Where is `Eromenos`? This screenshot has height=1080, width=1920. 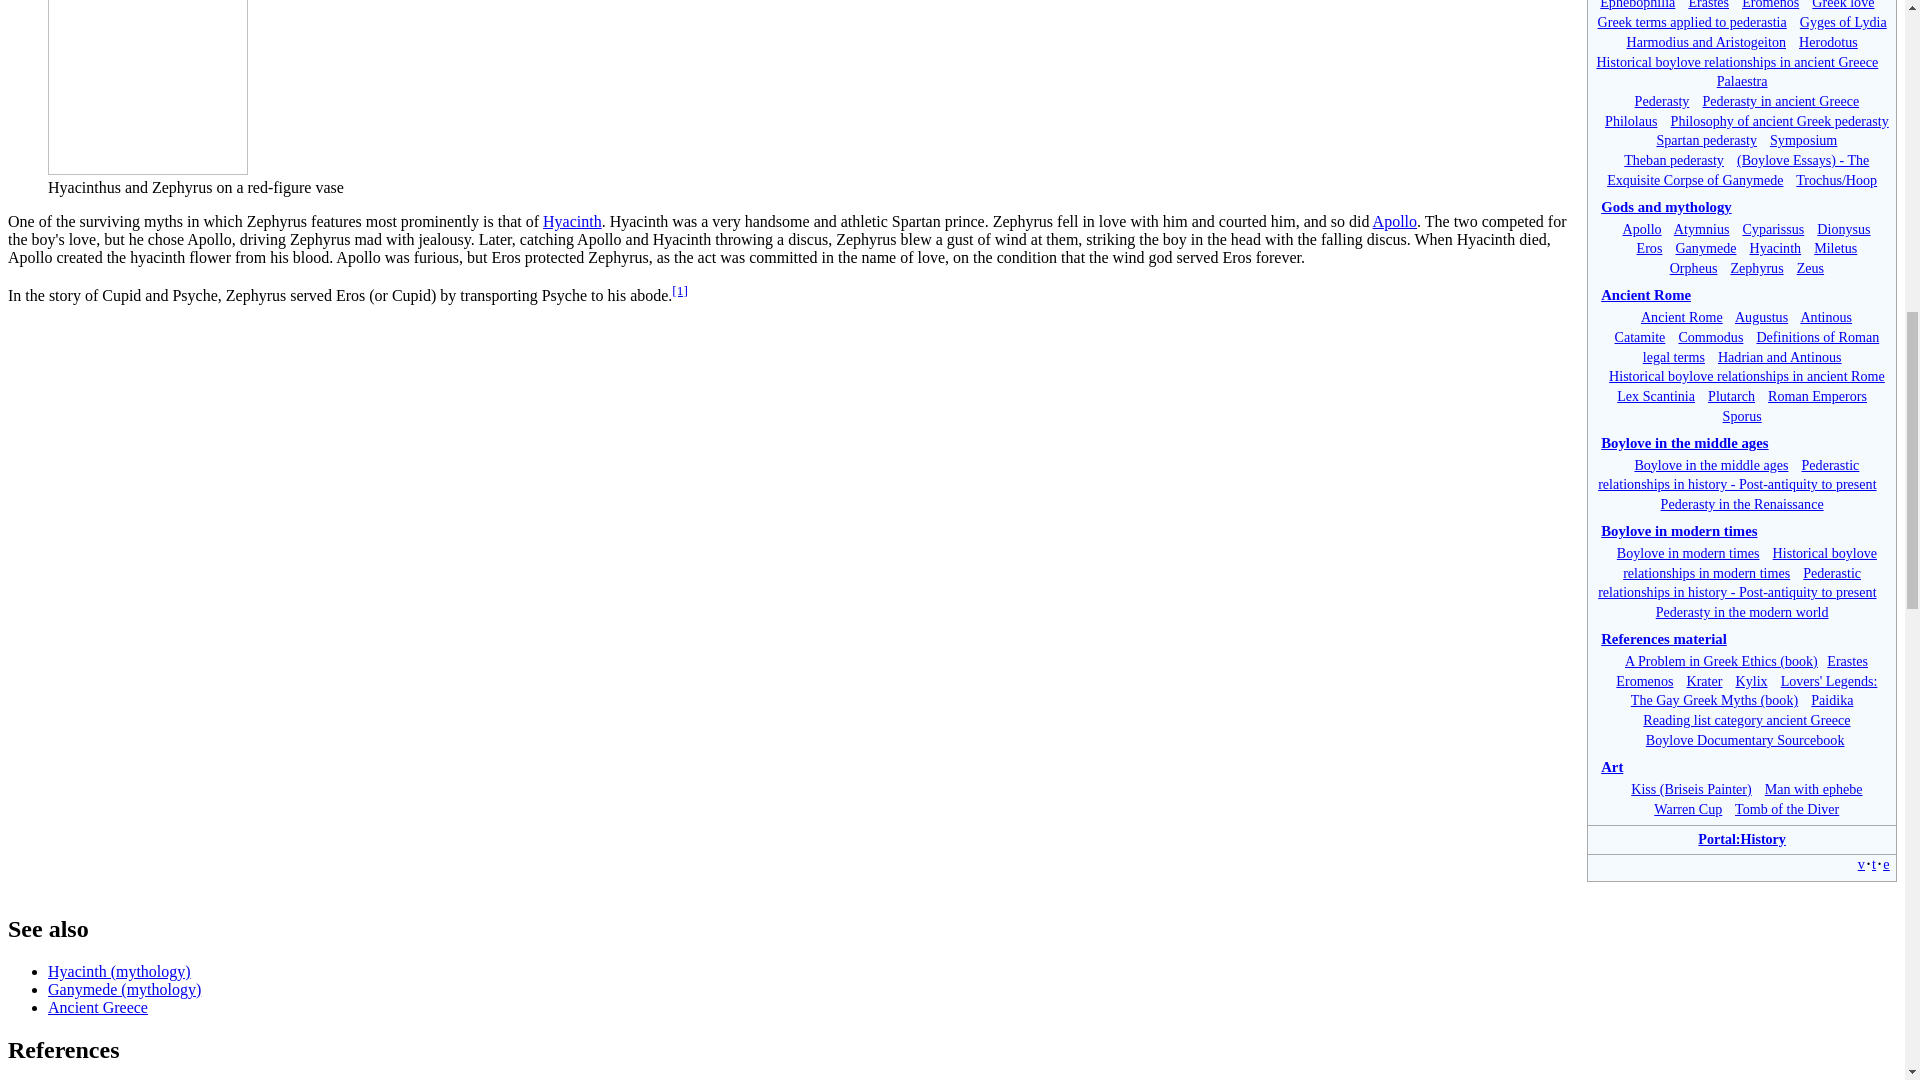
Eromenos is located at coordinates (1770, 4).